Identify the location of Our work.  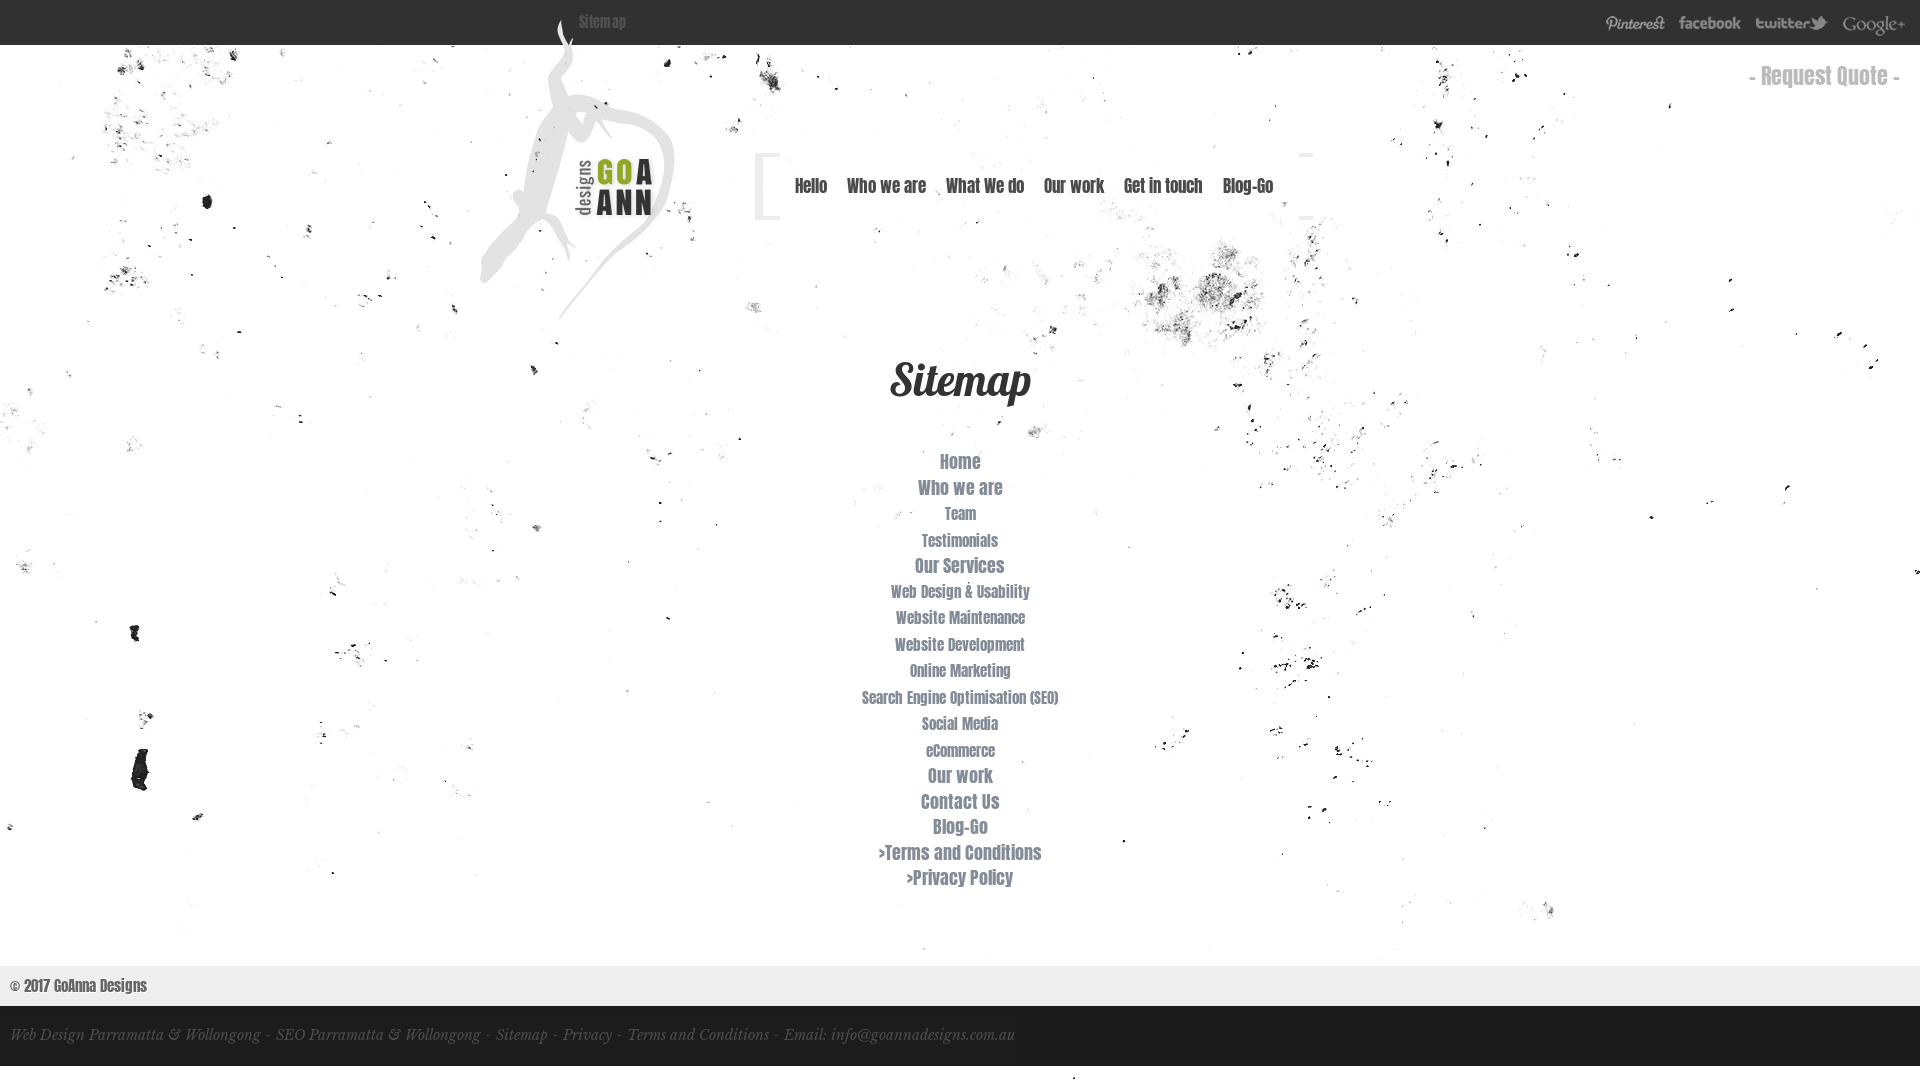
(960, 776).